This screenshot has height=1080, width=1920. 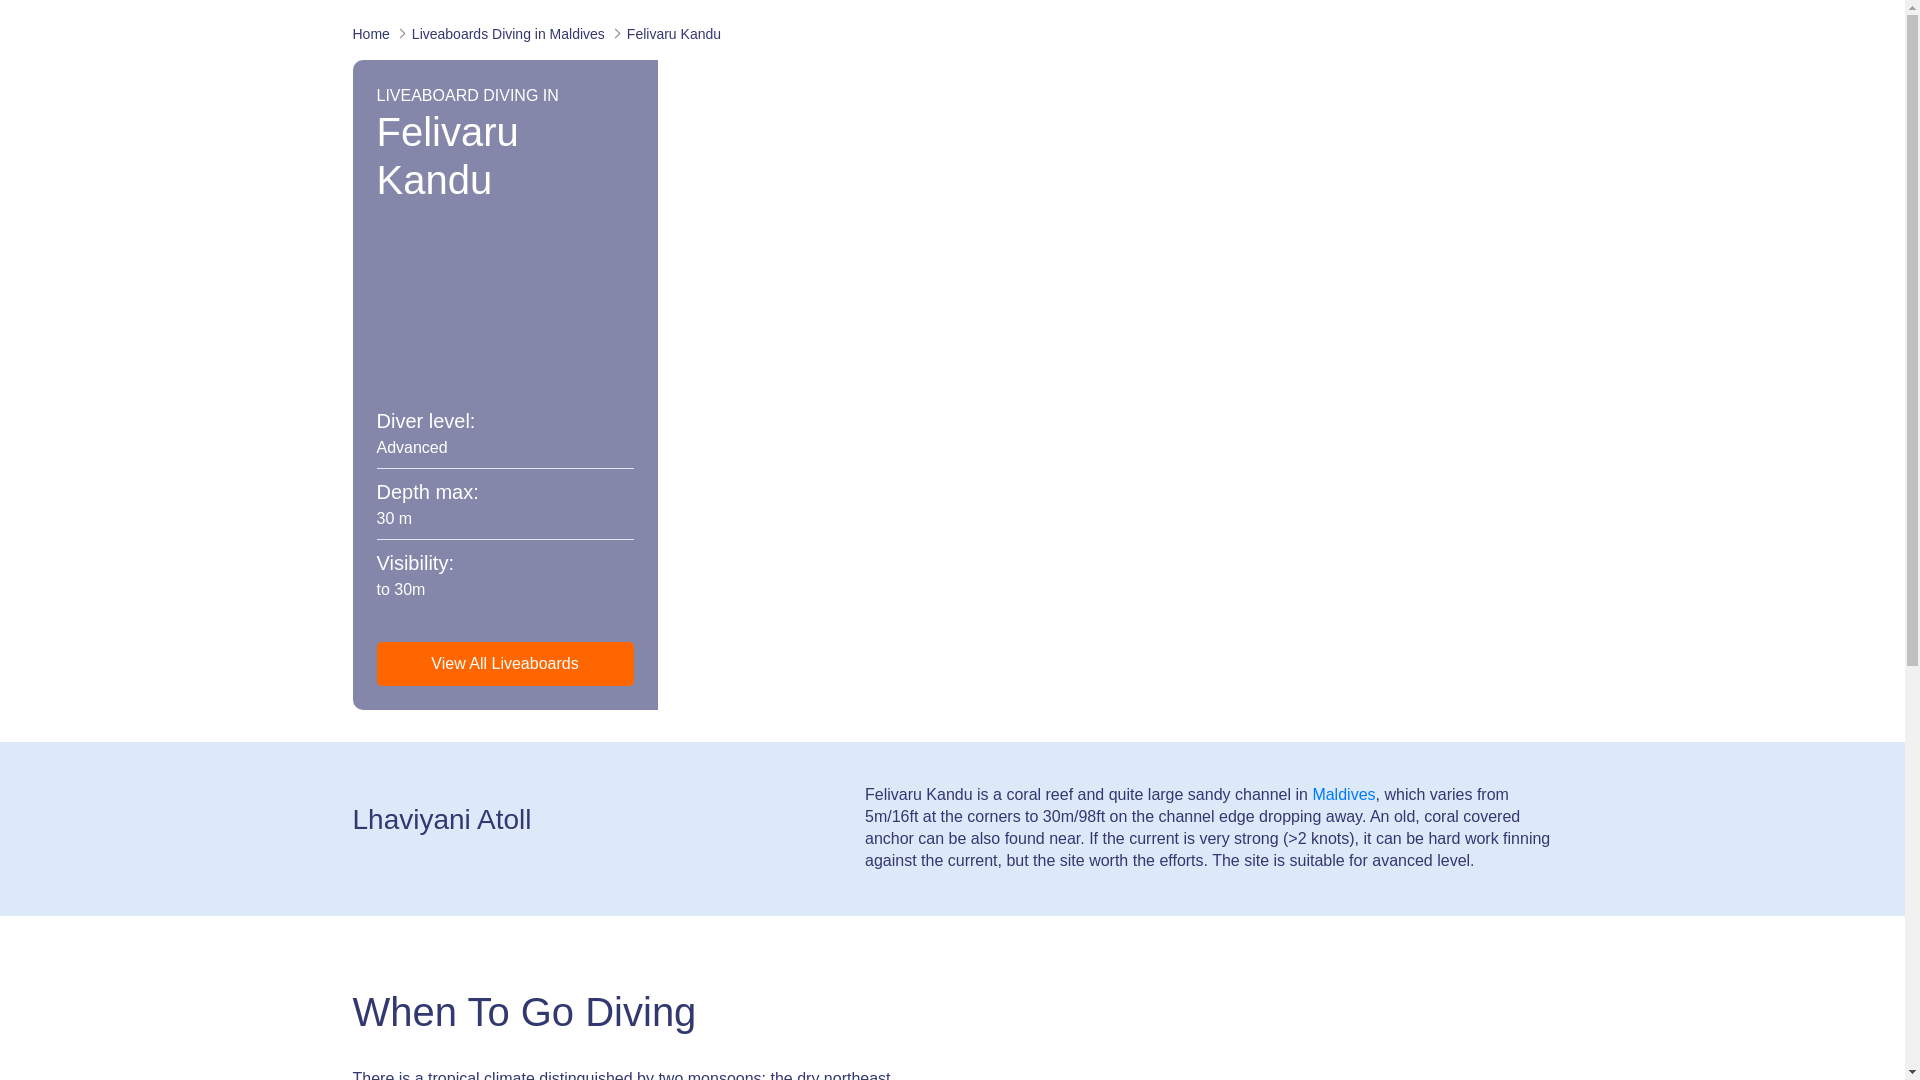 I want to click on View All Liveaboards, so click(x=504, y=663).